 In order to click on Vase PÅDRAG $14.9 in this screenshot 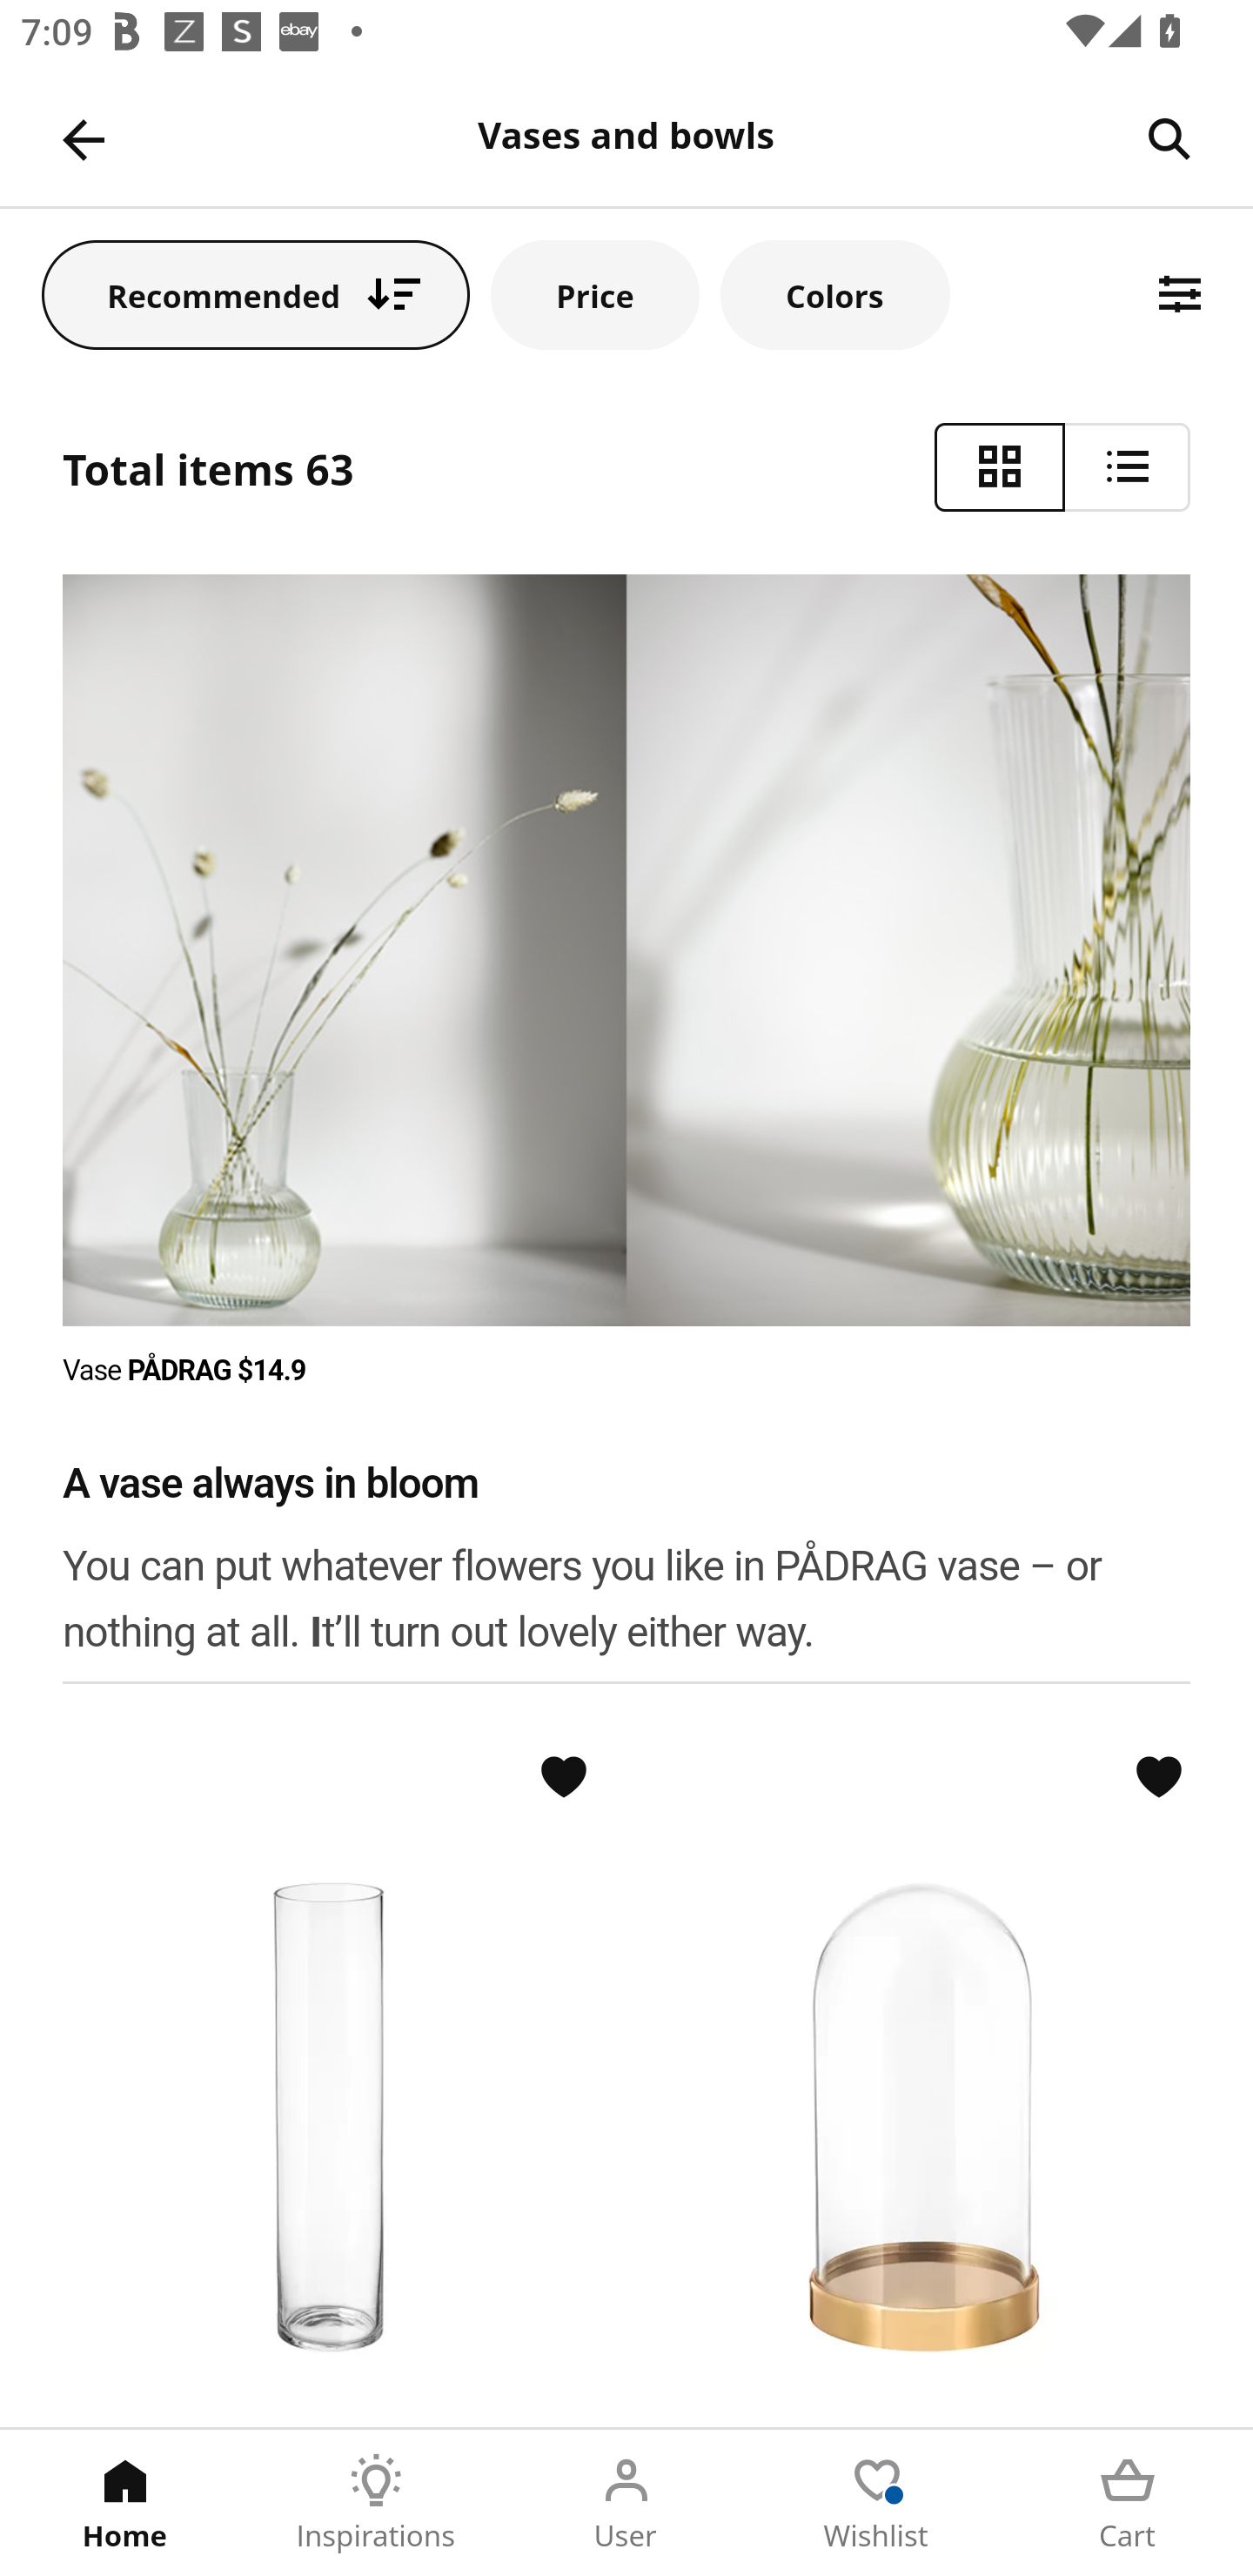, I will do `click(185, 1370)`.